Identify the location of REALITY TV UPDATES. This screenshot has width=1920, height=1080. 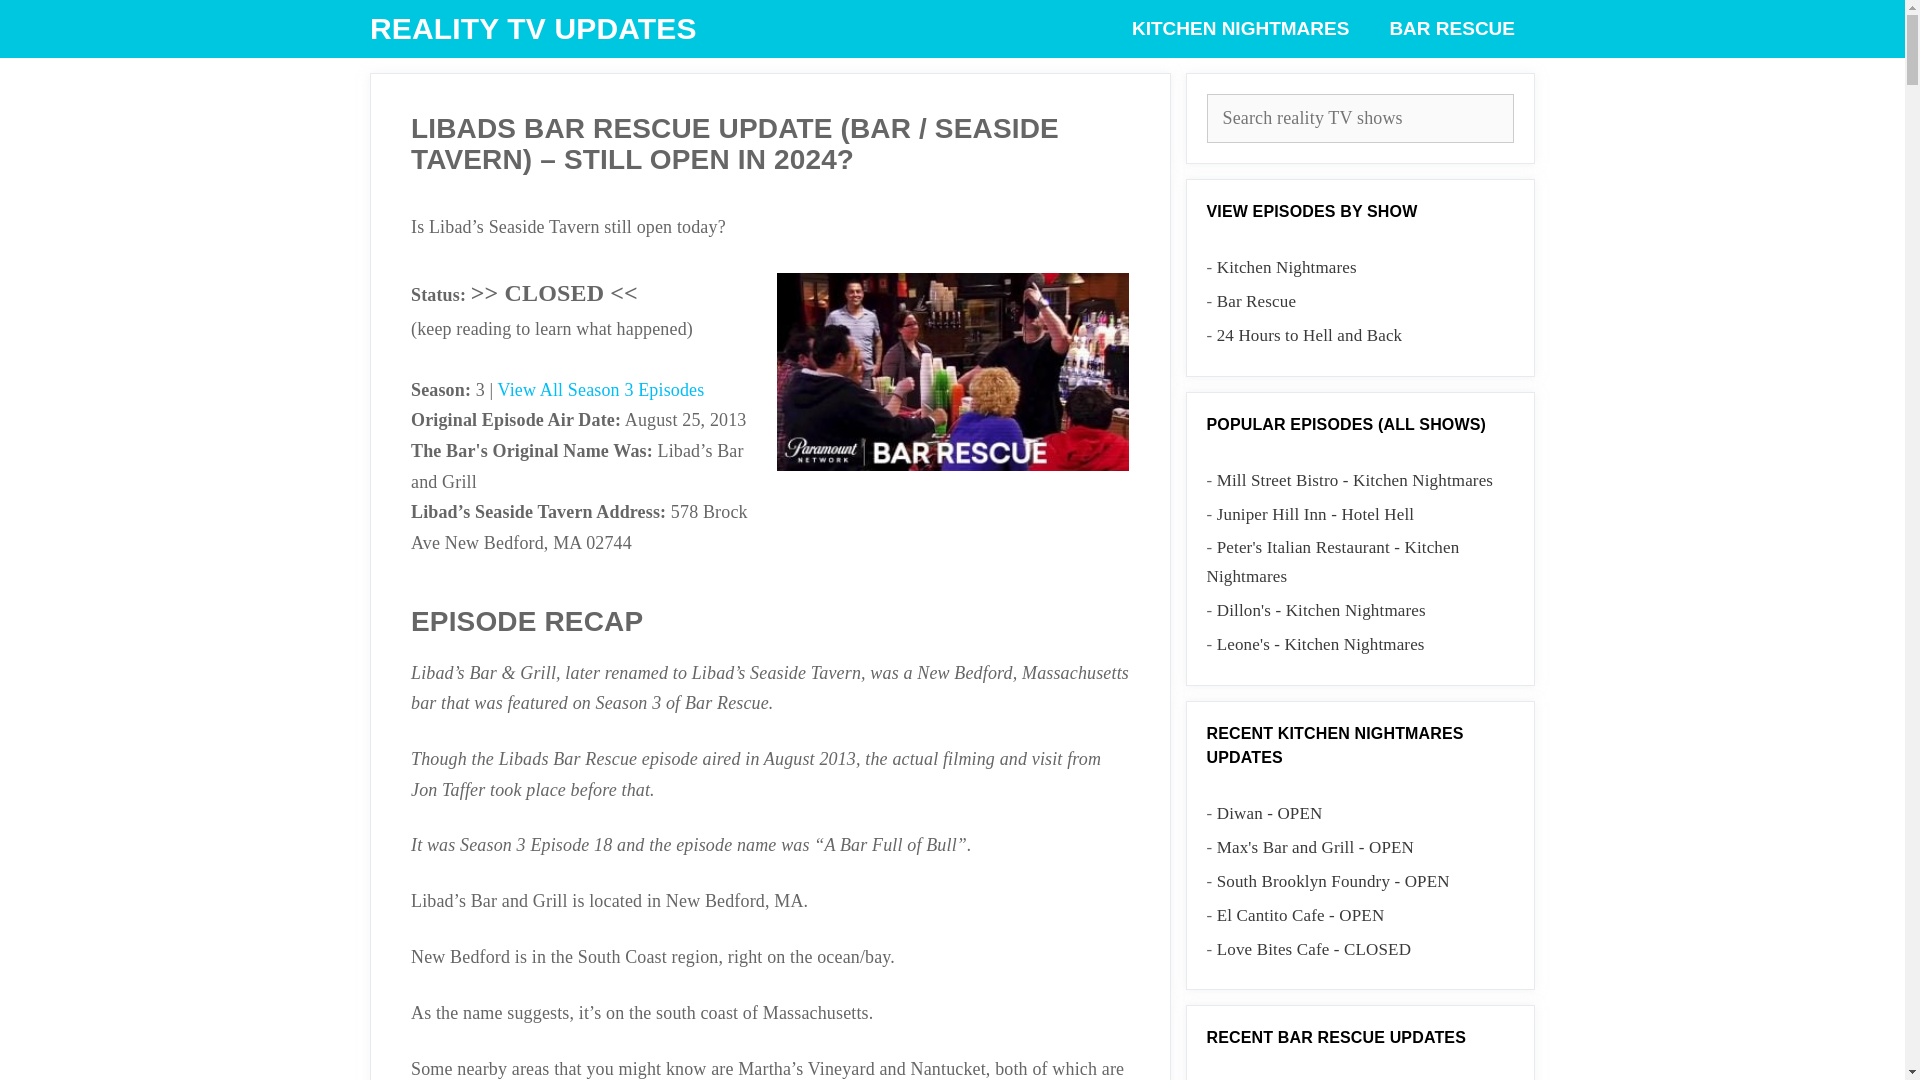
(533, 29).